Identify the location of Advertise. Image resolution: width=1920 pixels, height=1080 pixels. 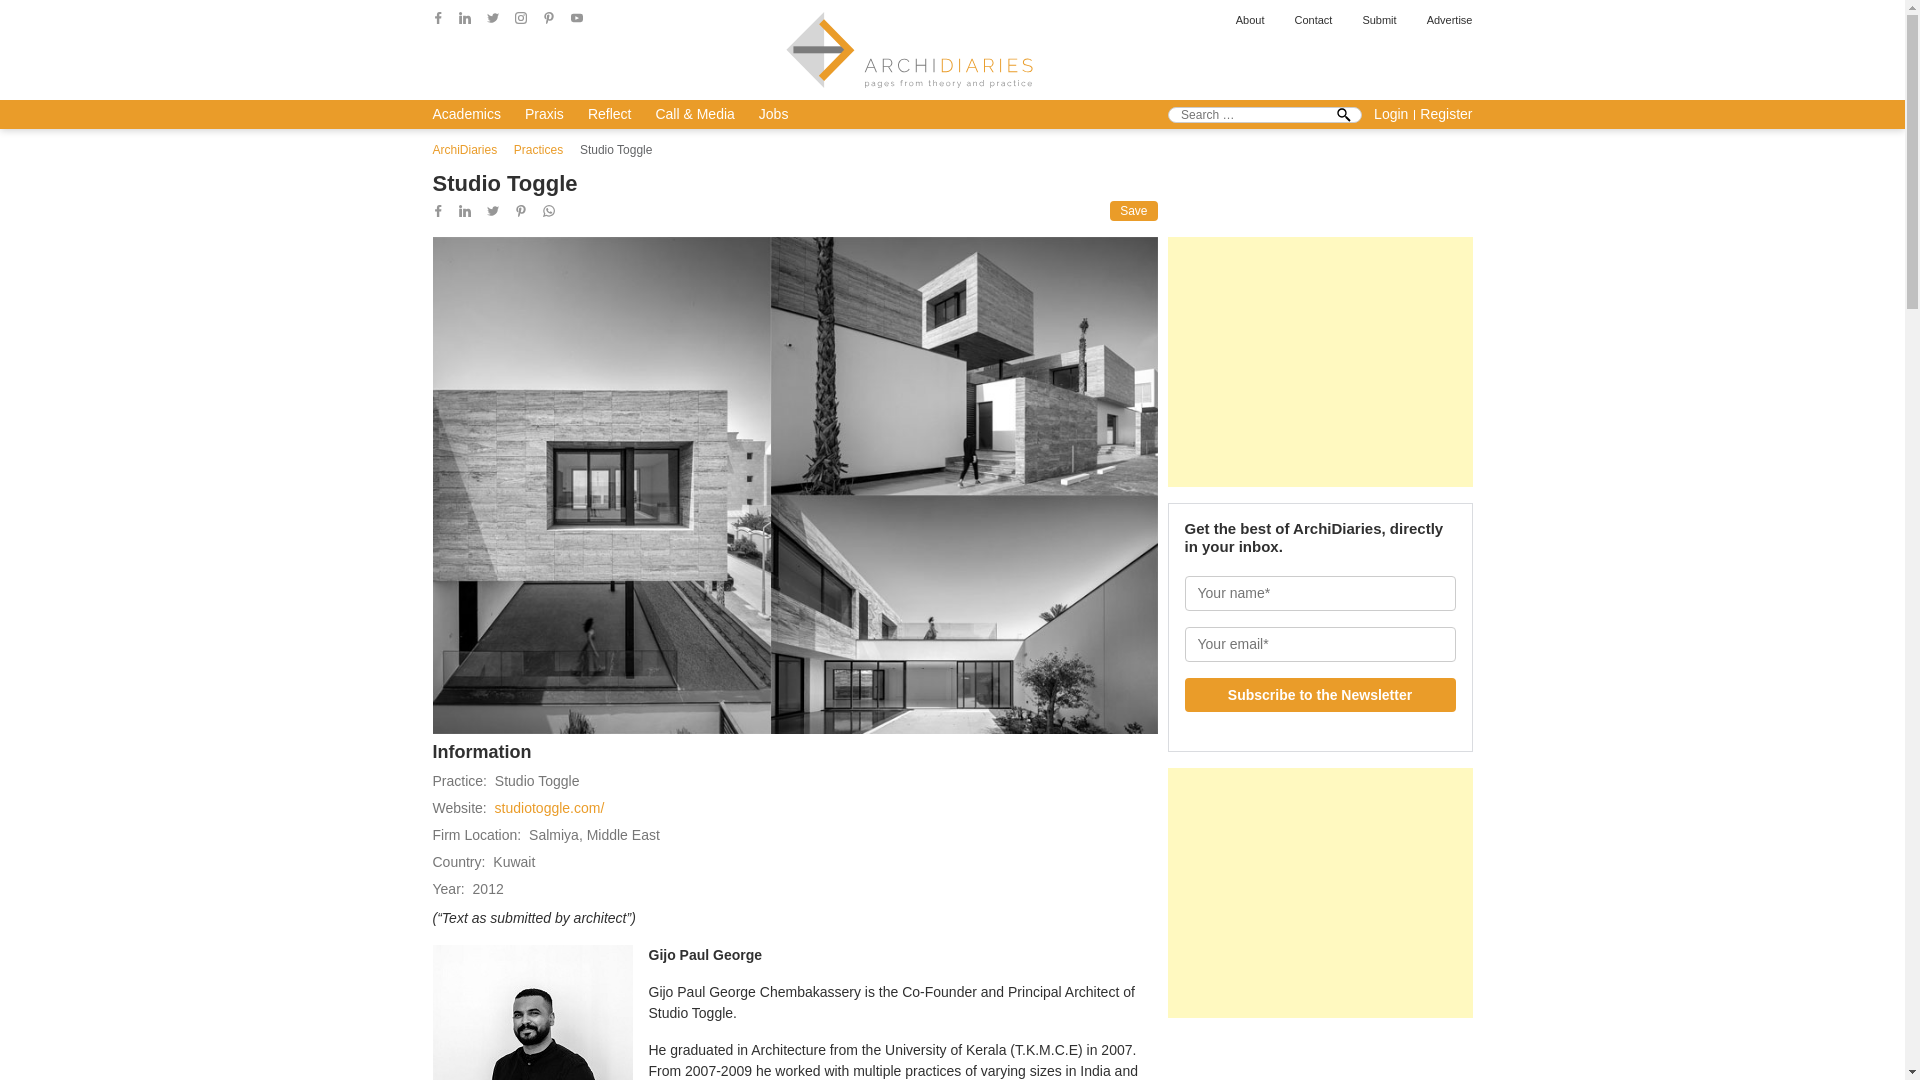
(1449, 20).